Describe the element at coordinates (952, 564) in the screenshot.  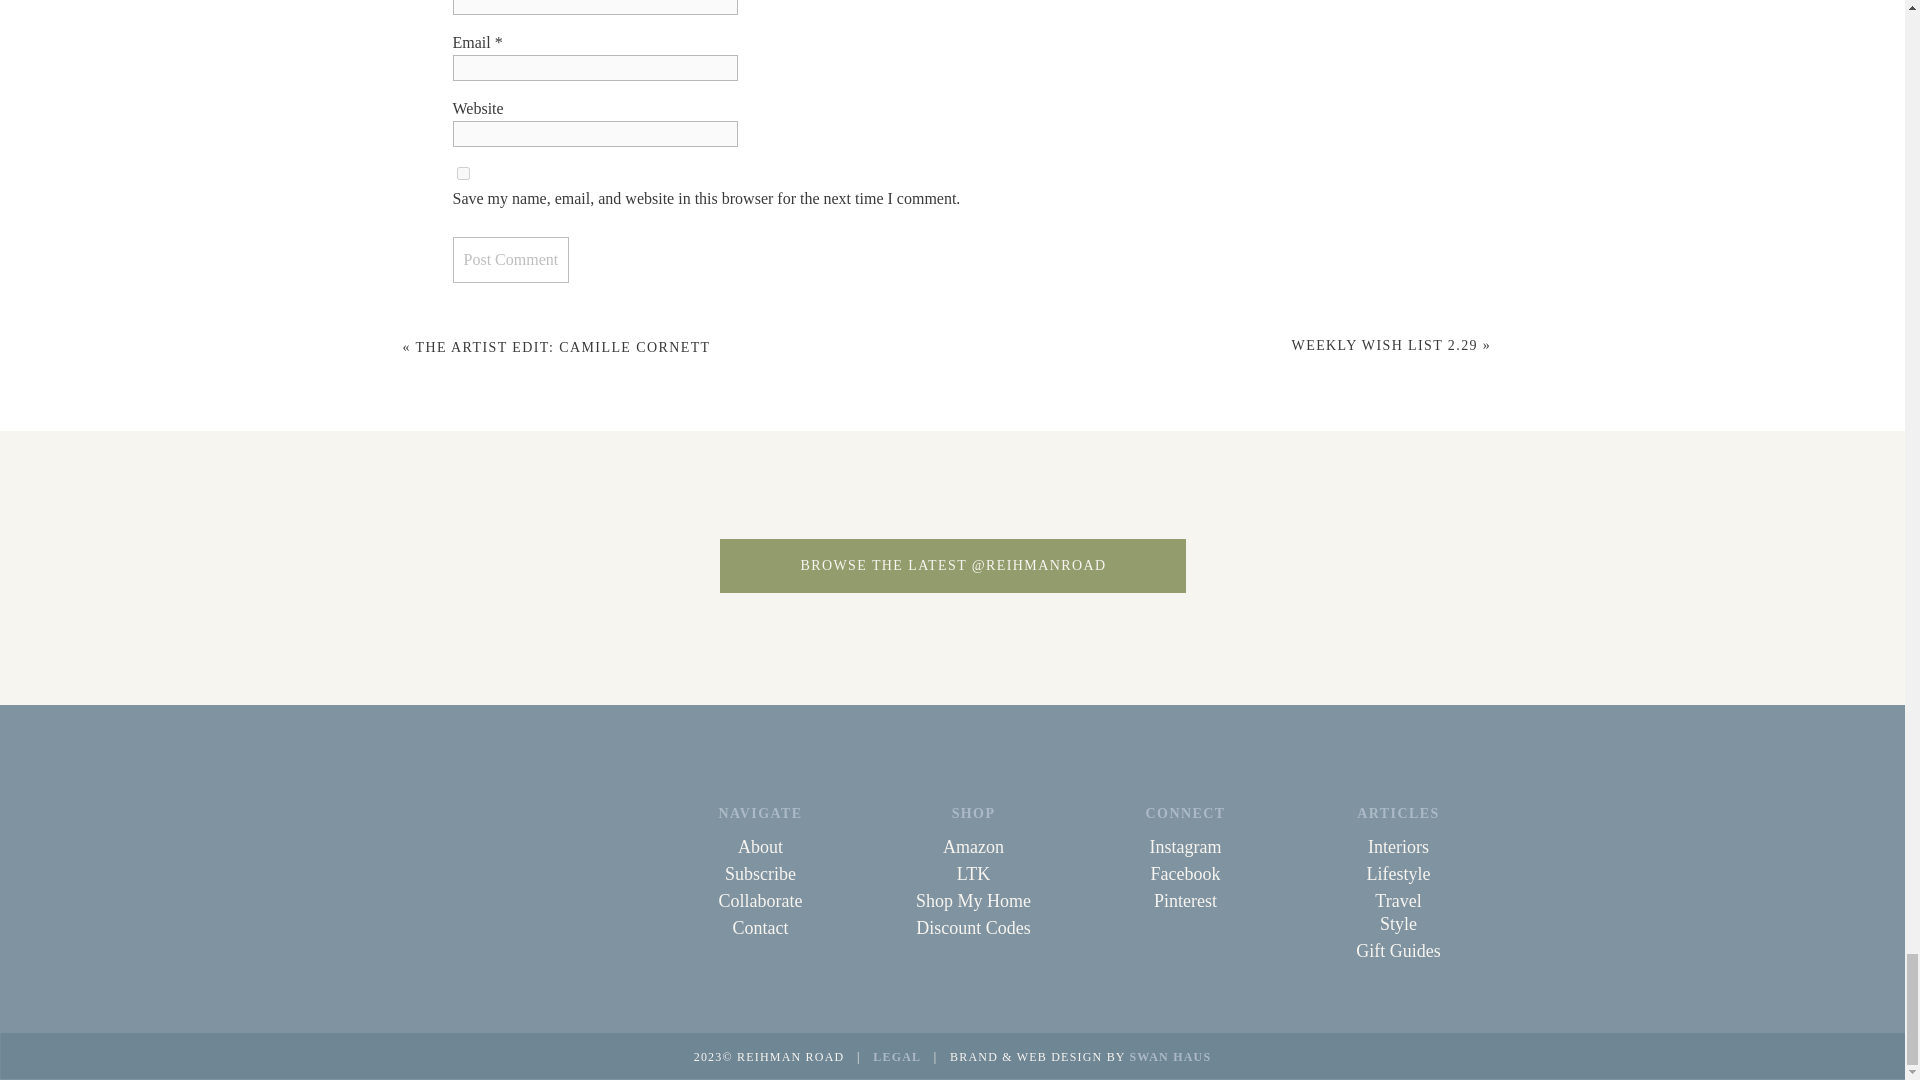
I see `dahlia 2` at that location.